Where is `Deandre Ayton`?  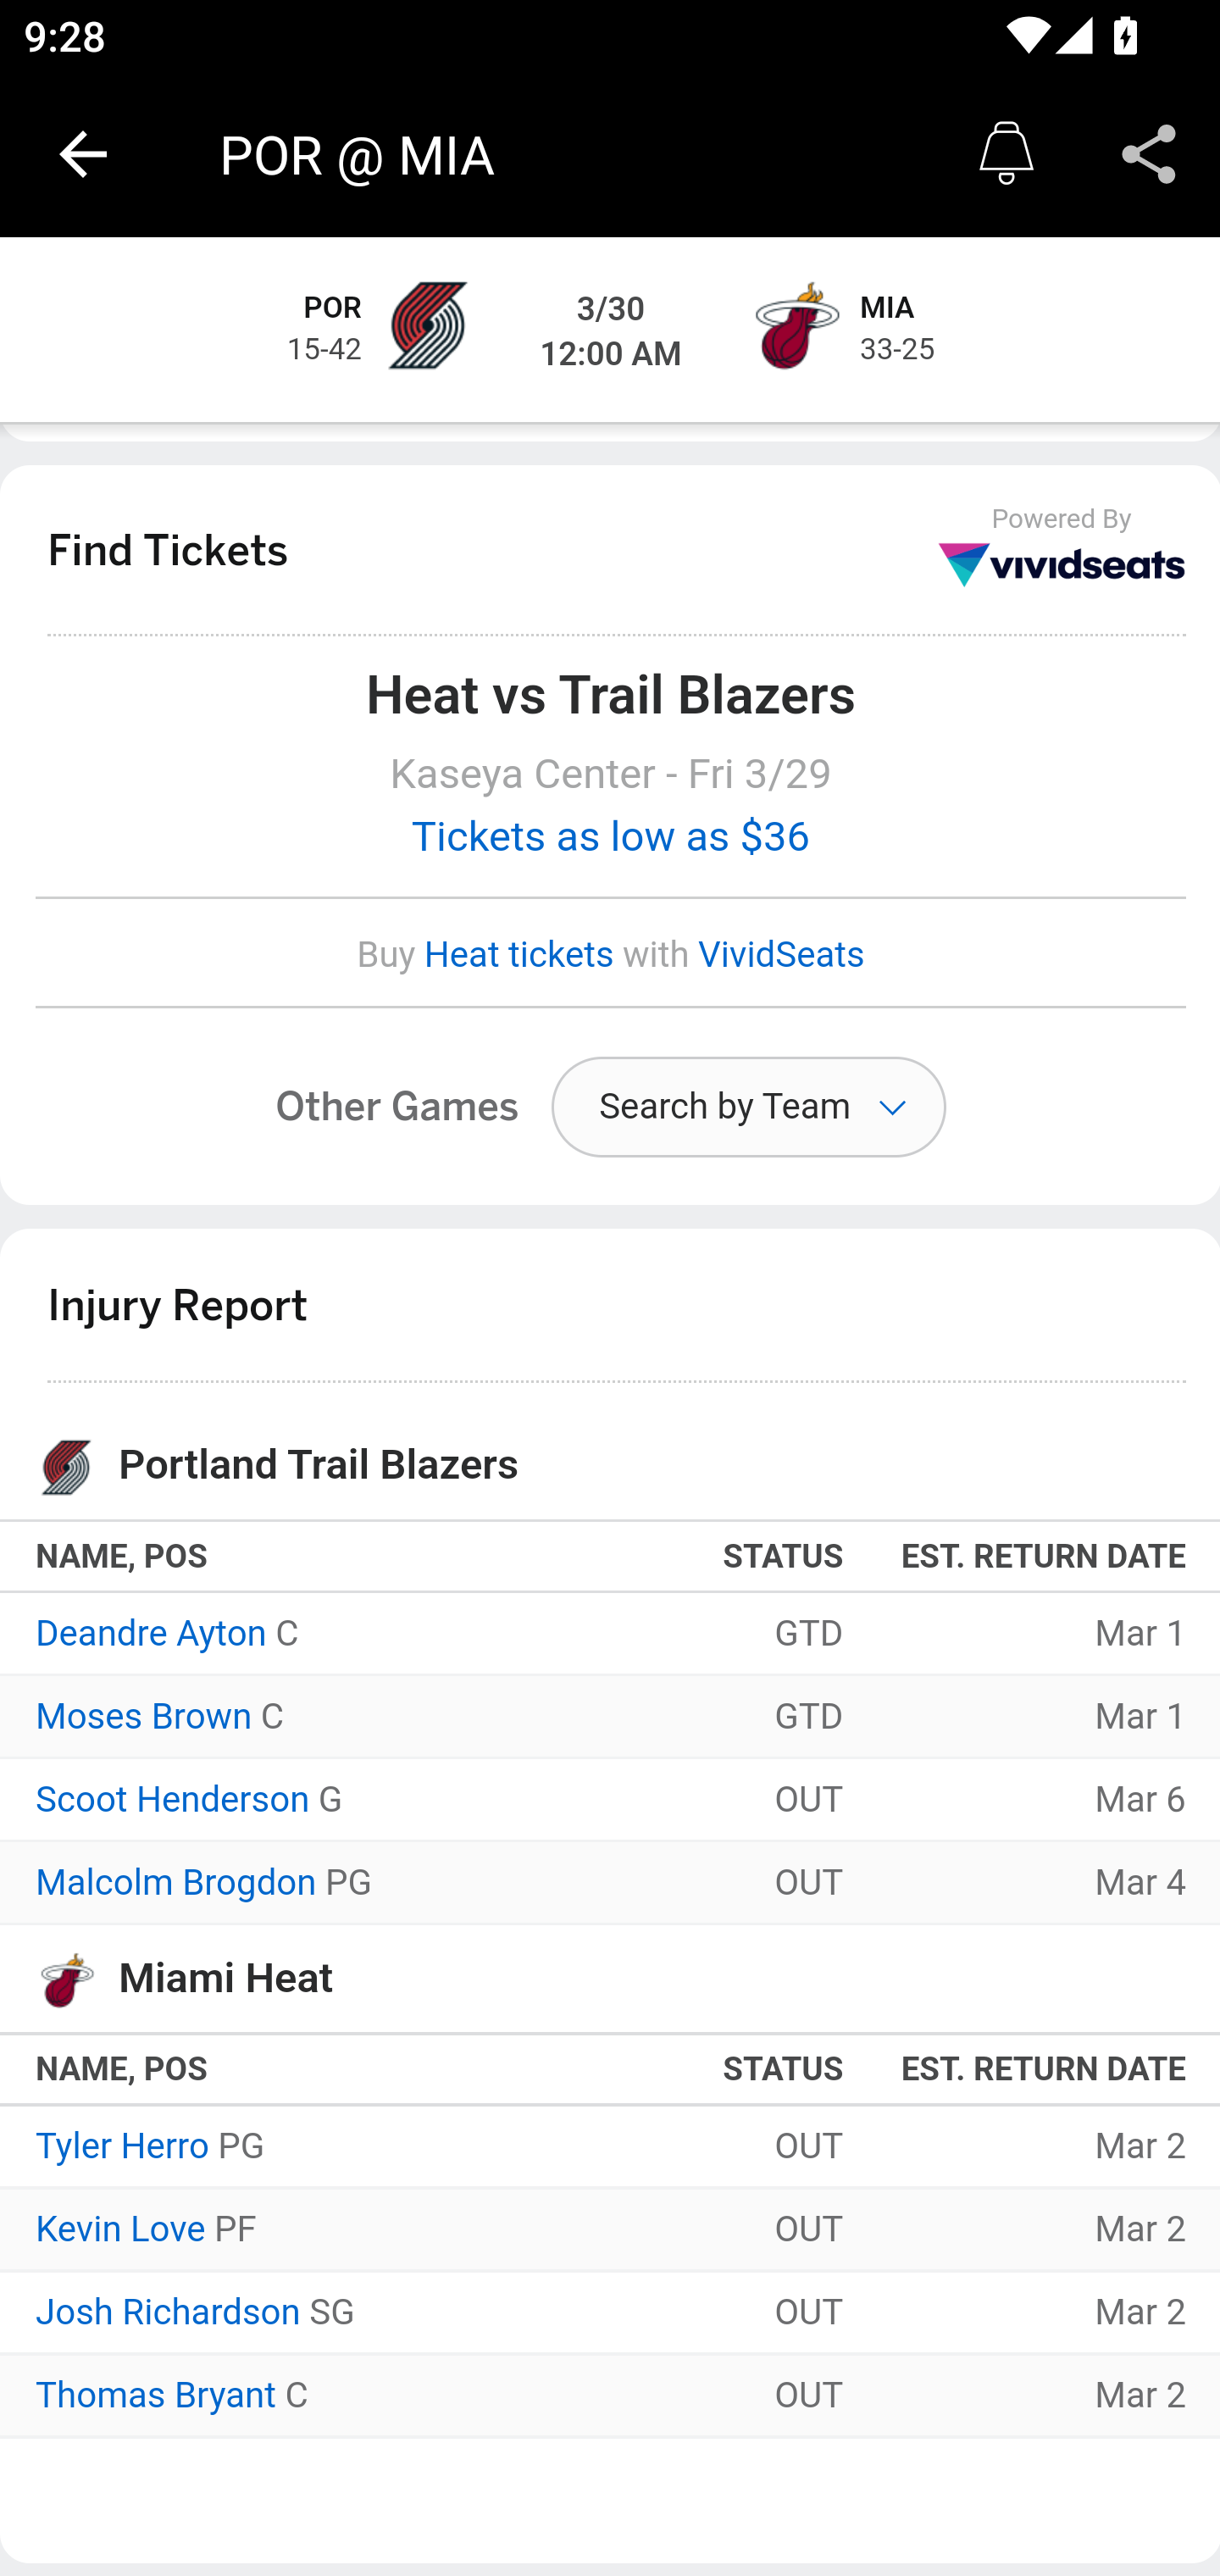 Deandre Ayton is located at coordinates (152, 1634).